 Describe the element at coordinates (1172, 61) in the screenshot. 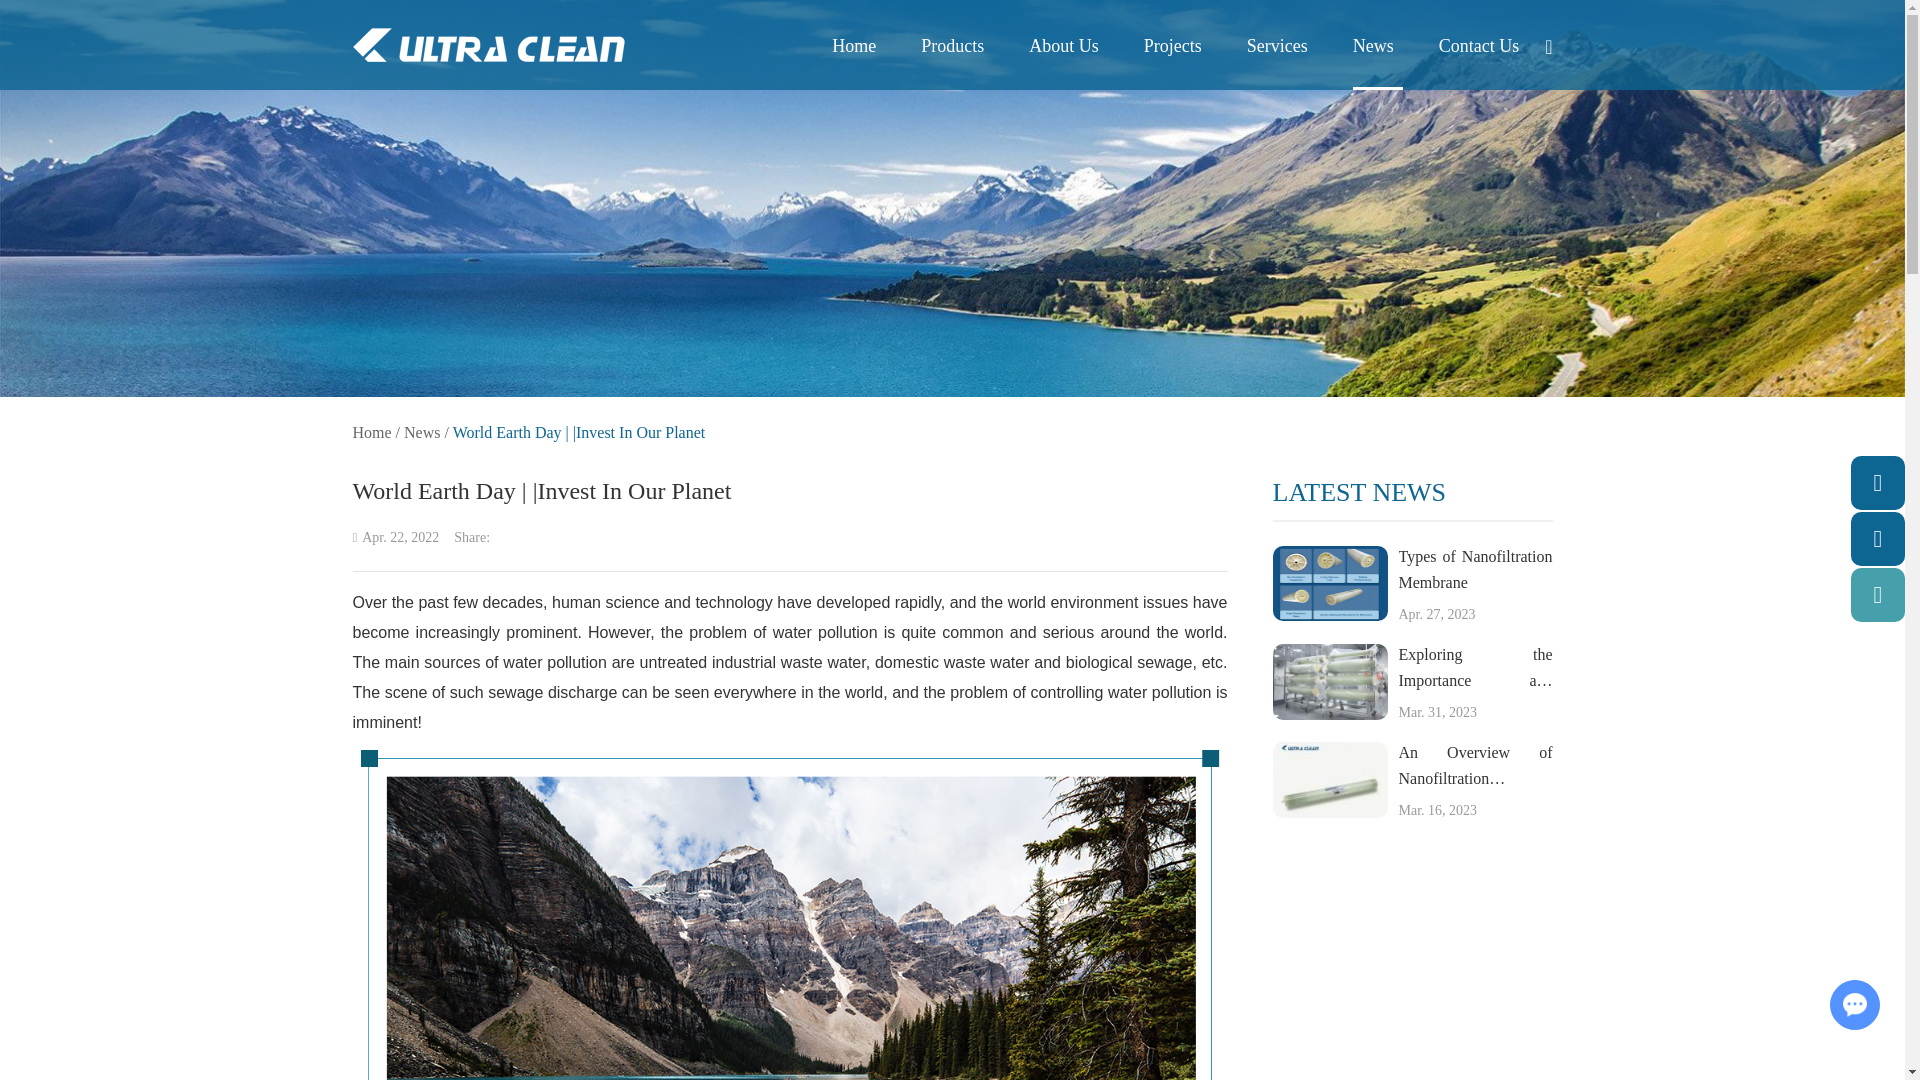

I see `Projects` at that location.